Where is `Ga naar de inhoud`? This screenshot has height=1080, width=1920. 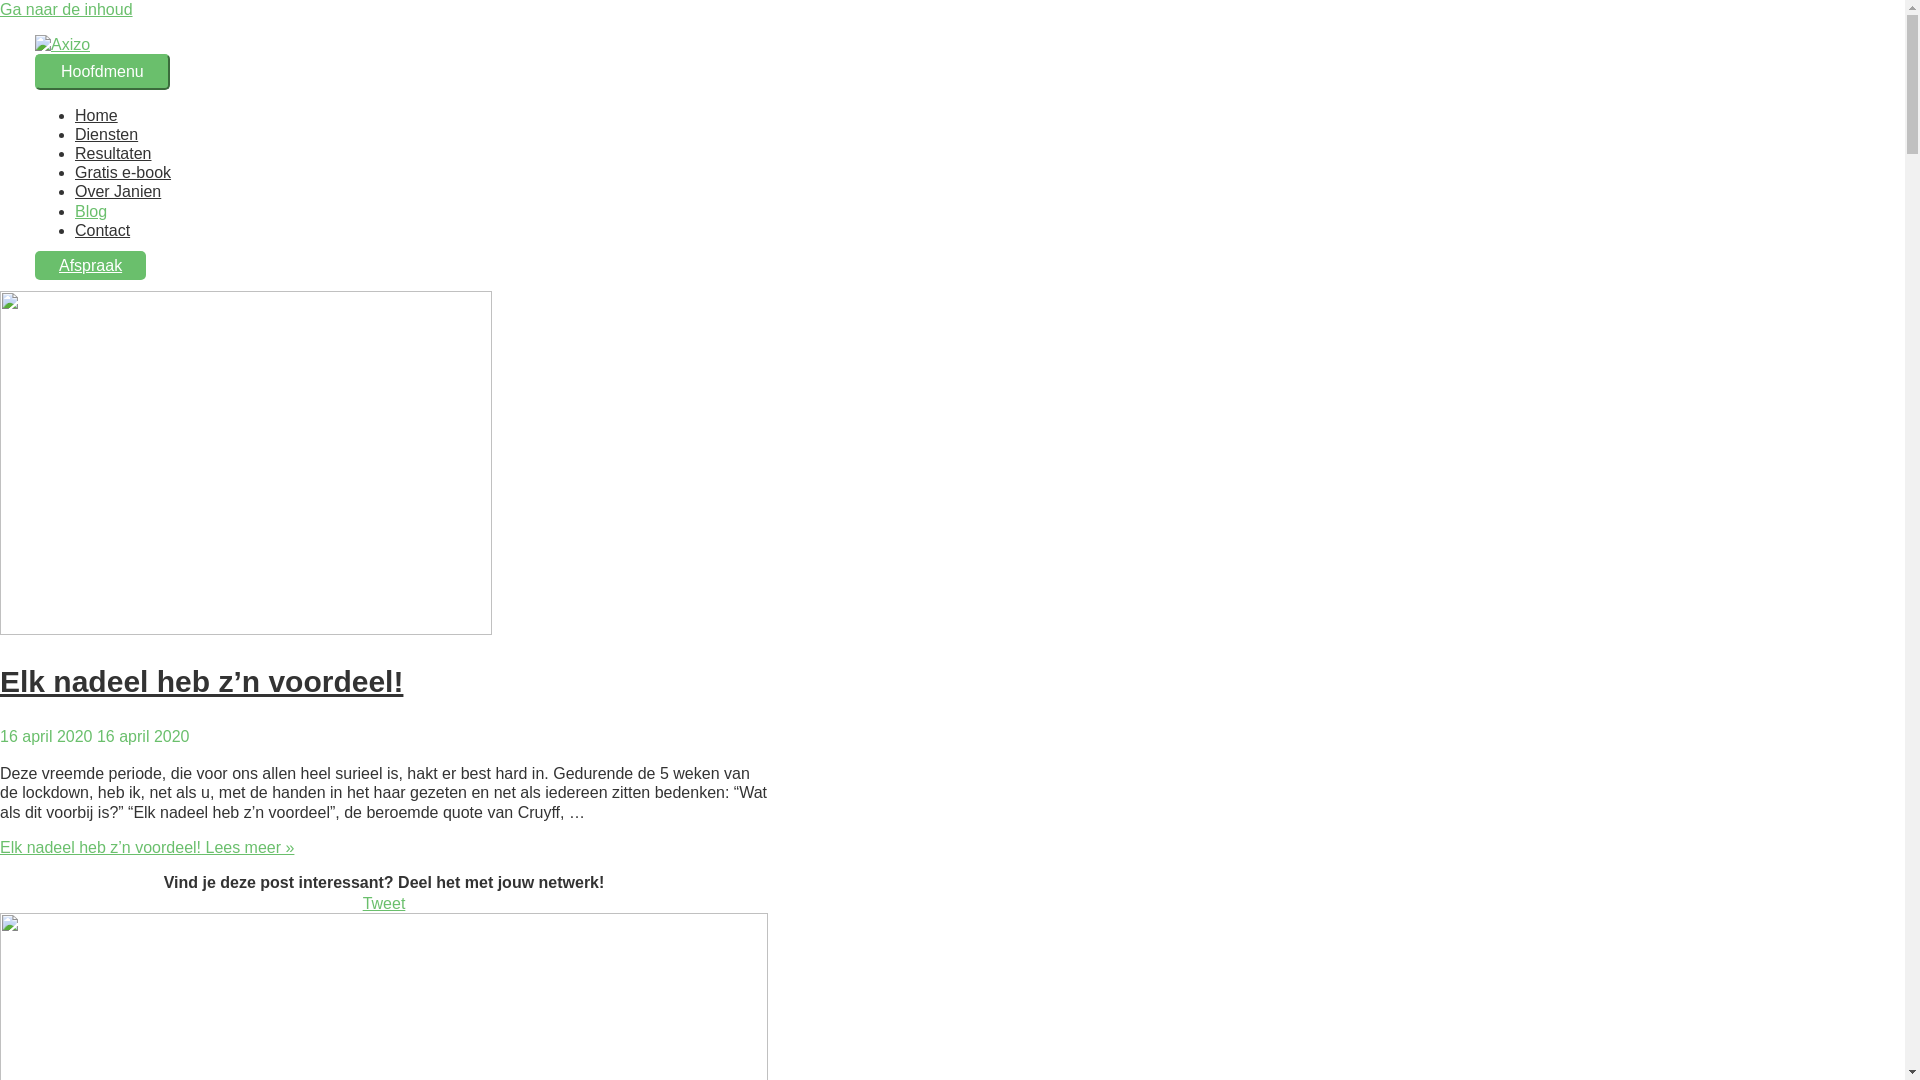 Ga naar de inhoud is located at coordinates (66, 10).